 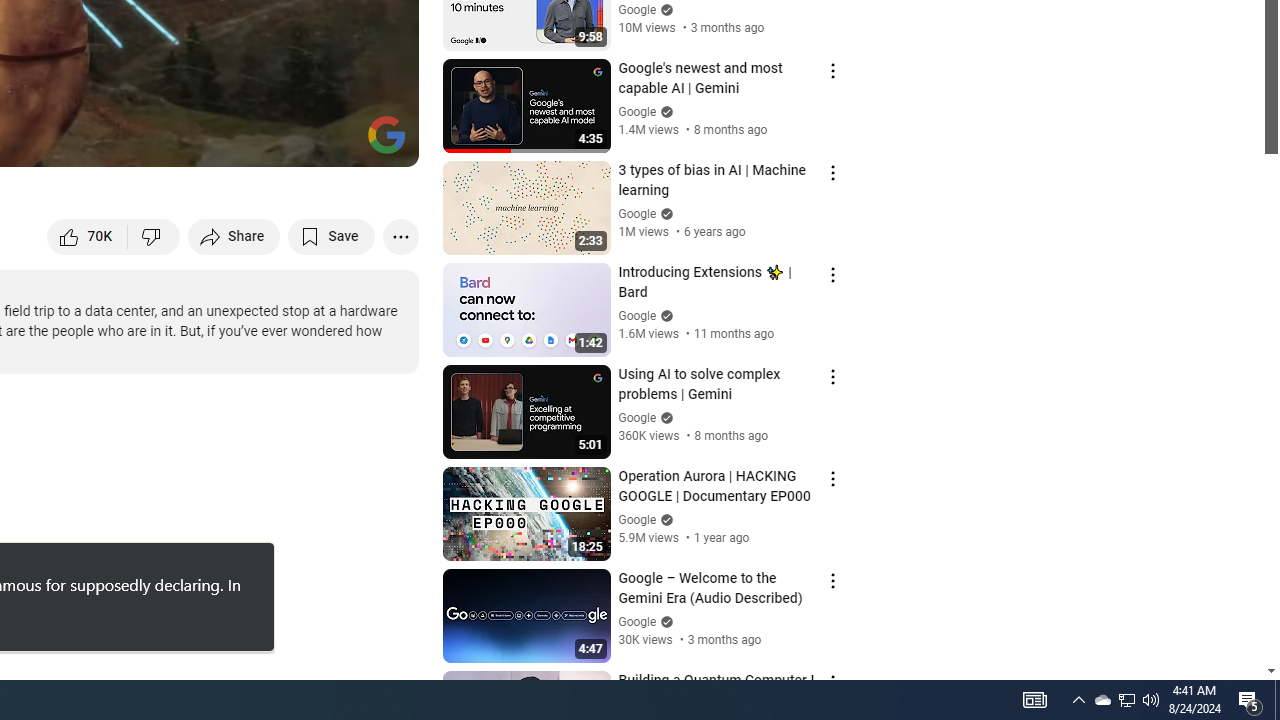 I want to click on Save to playlist, so click(x=332, y=236).